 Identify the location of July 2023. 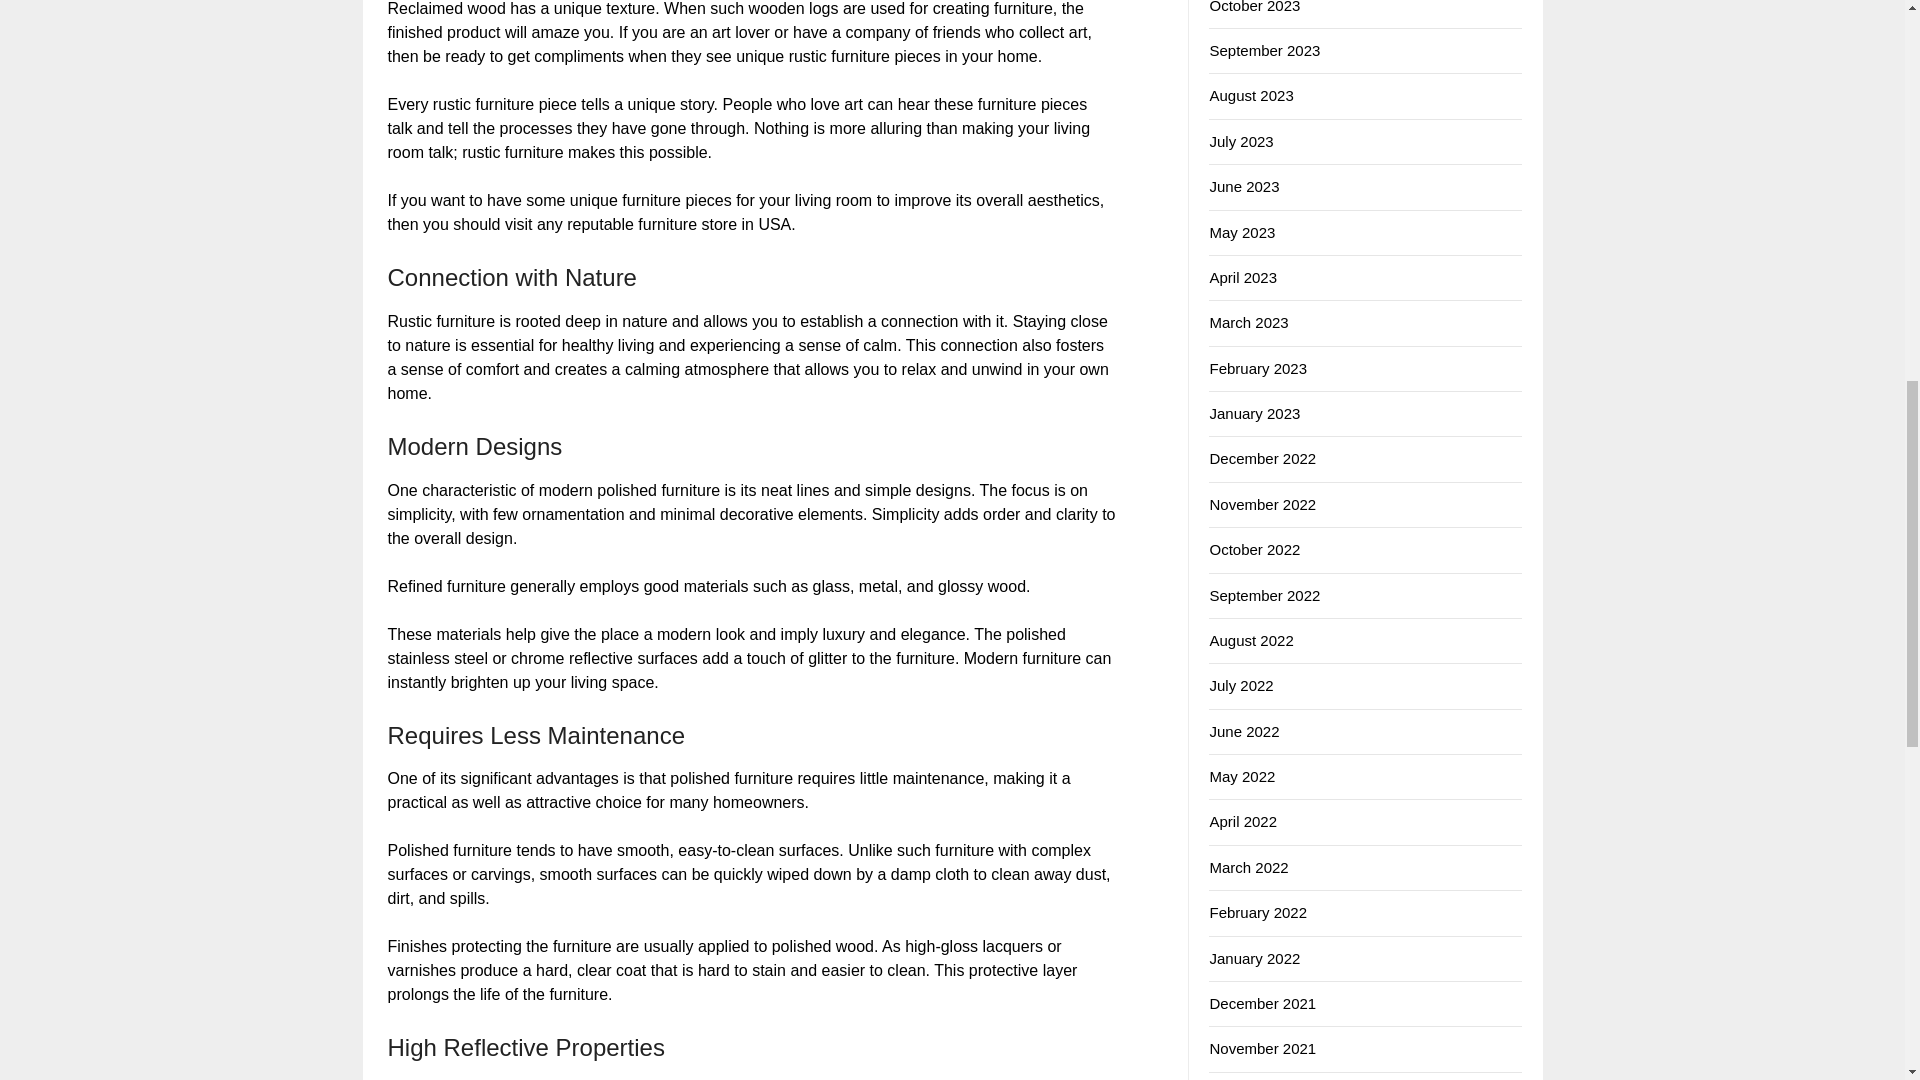
(1240, 141).